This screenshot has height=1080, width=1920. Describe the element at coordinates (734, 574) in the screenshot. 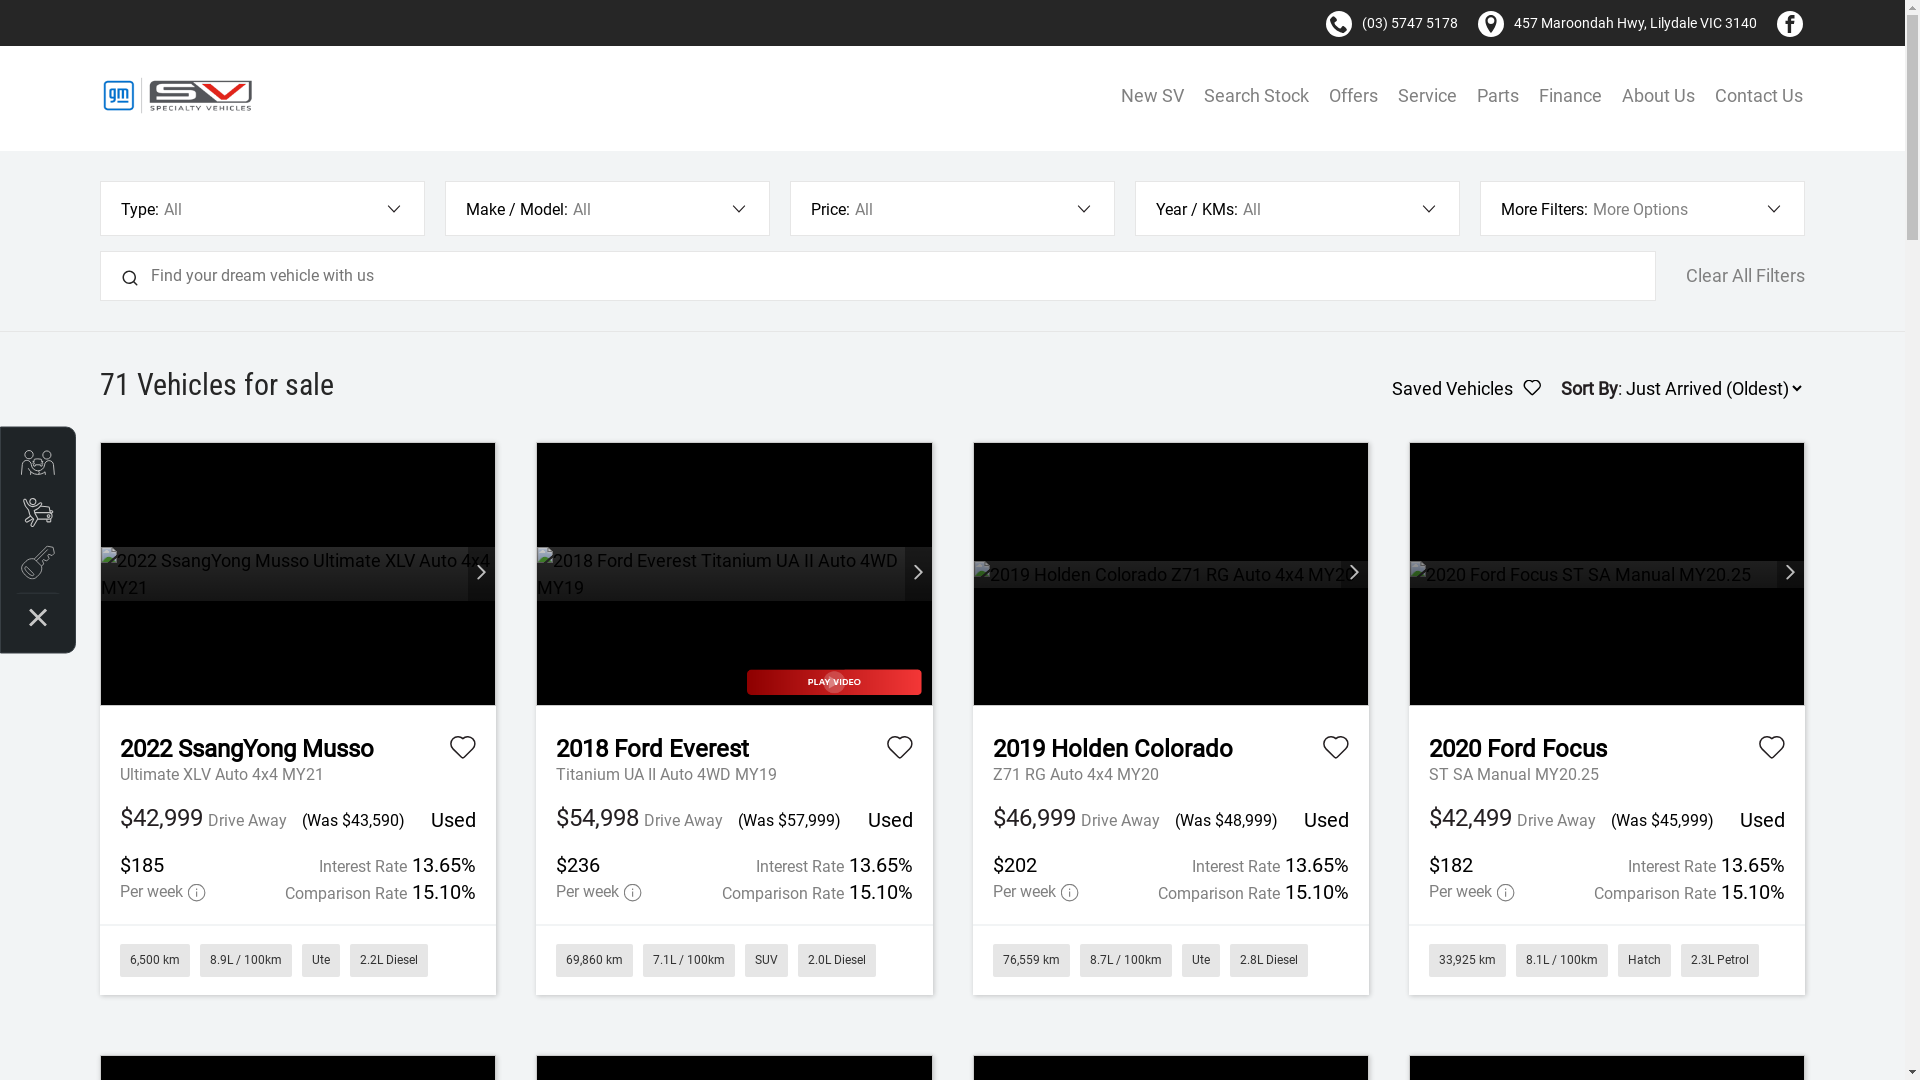

I see `2018 Ford Everest Titanium UA II Auto 4WD MY19` at that location.